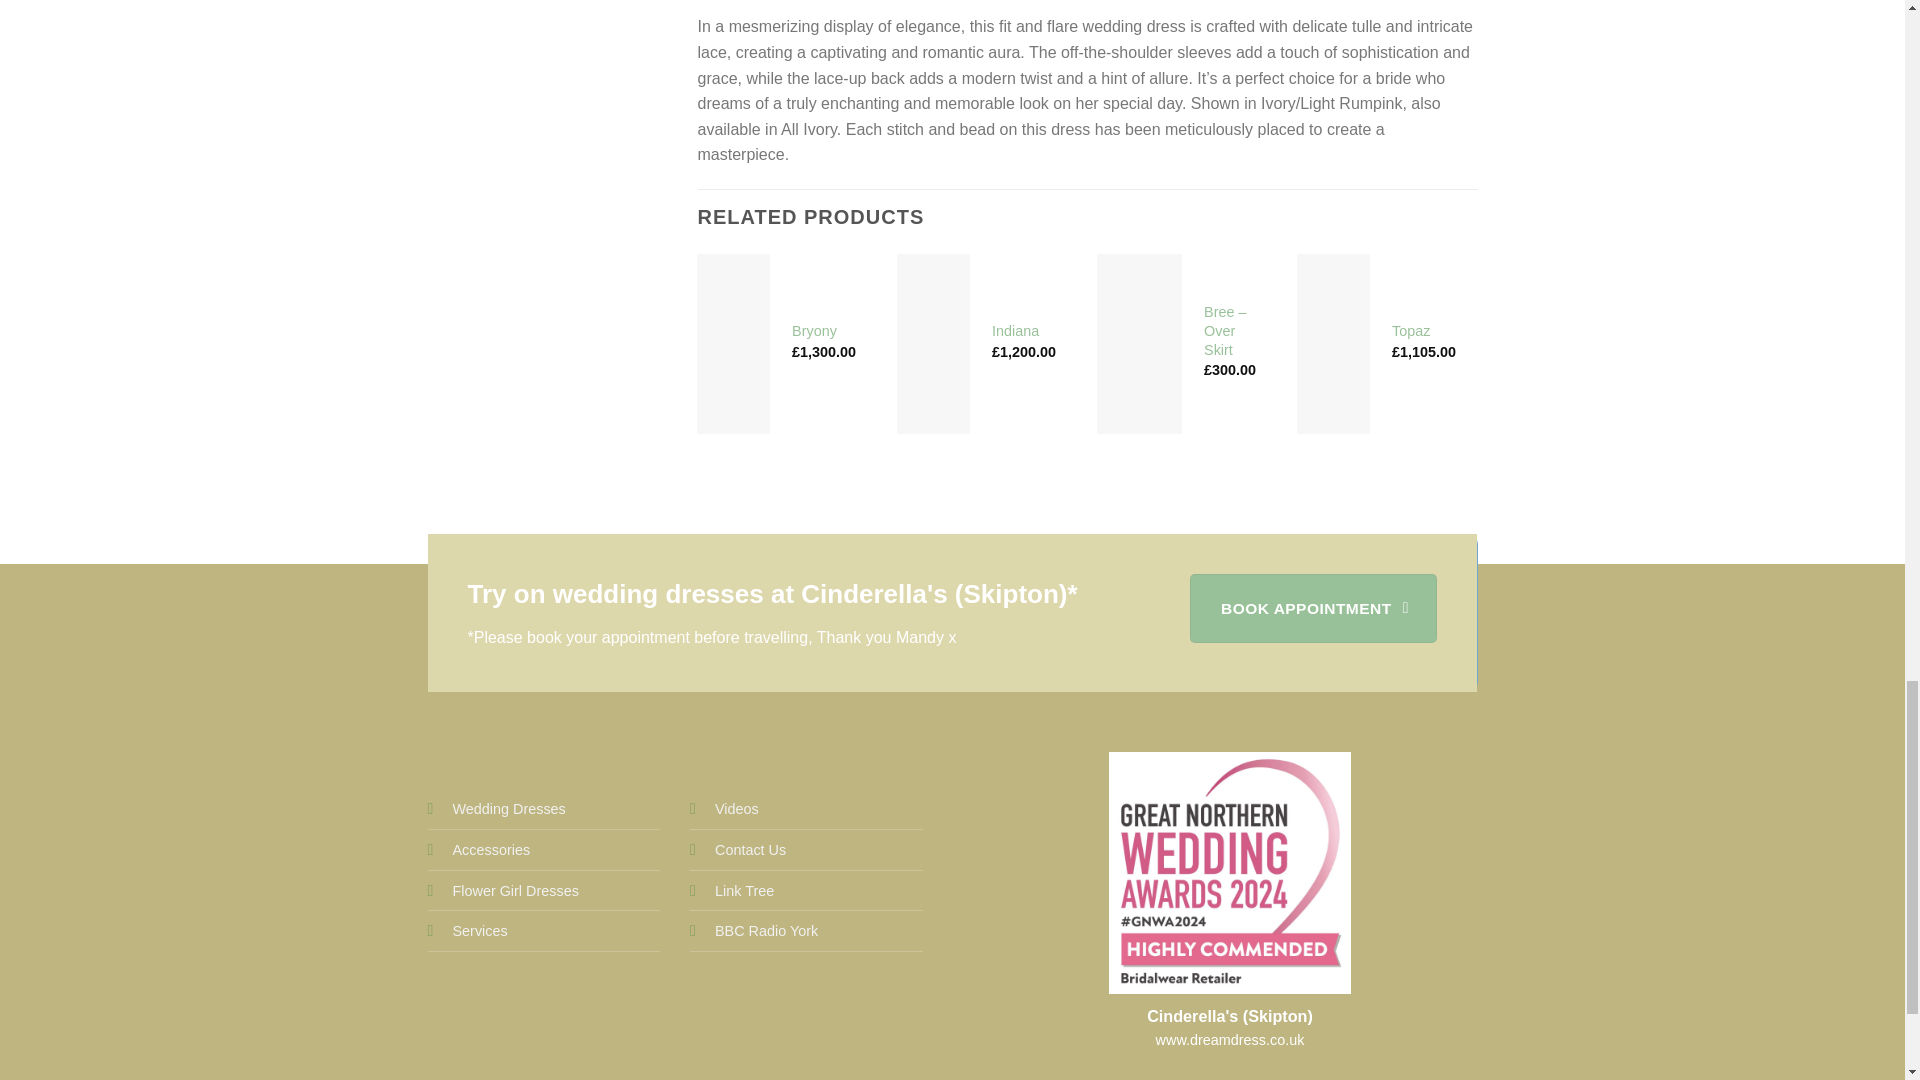  Describe the element at coordinates (1015, 331) in the screenshot. I see `Indiana` at that location.